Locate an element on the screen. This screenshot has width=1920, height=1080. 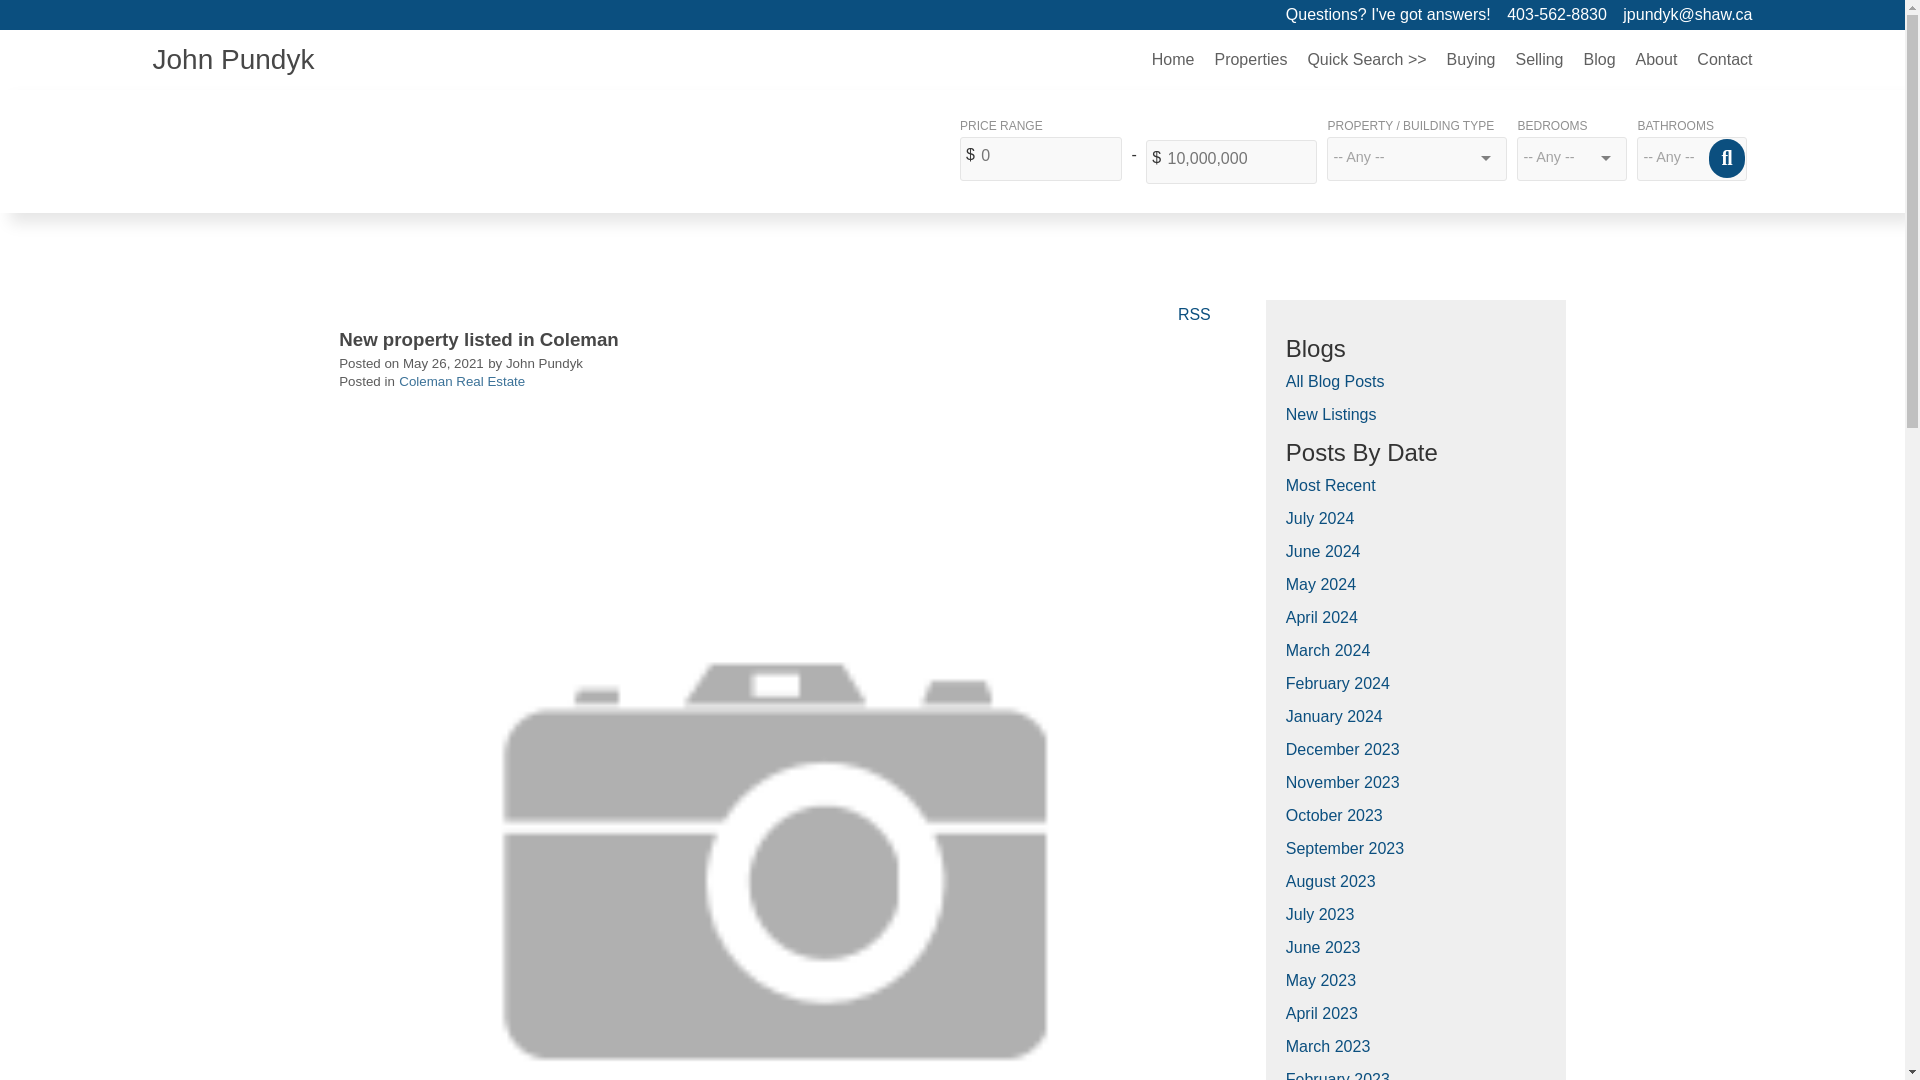
About is located at coordinates (1656, 60).